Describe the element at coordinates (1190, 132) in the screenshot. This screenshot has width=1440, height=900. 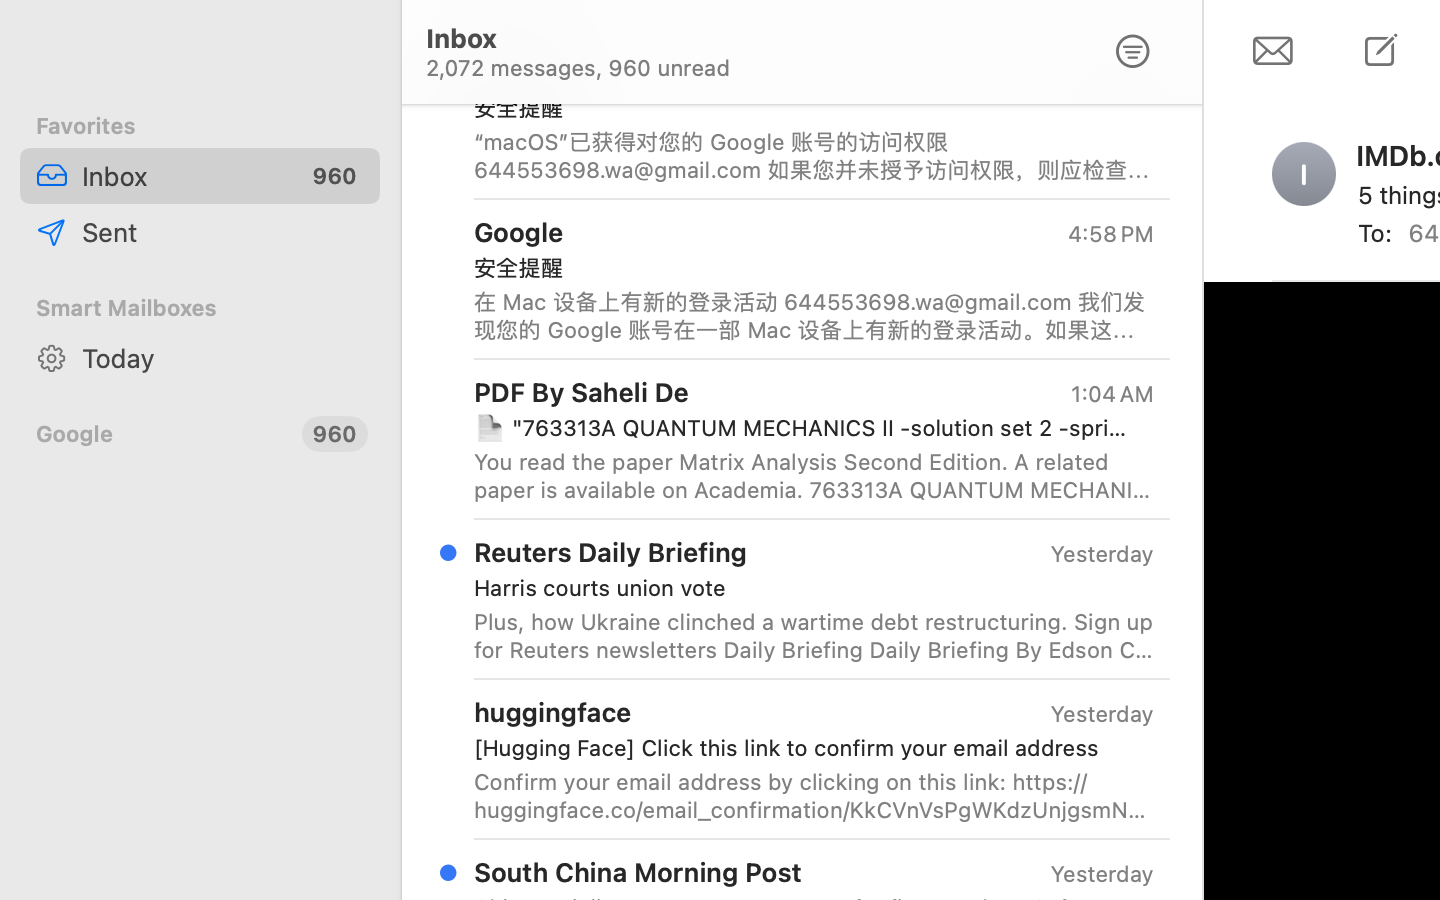
I see `0.0002546504013775374` at that location.